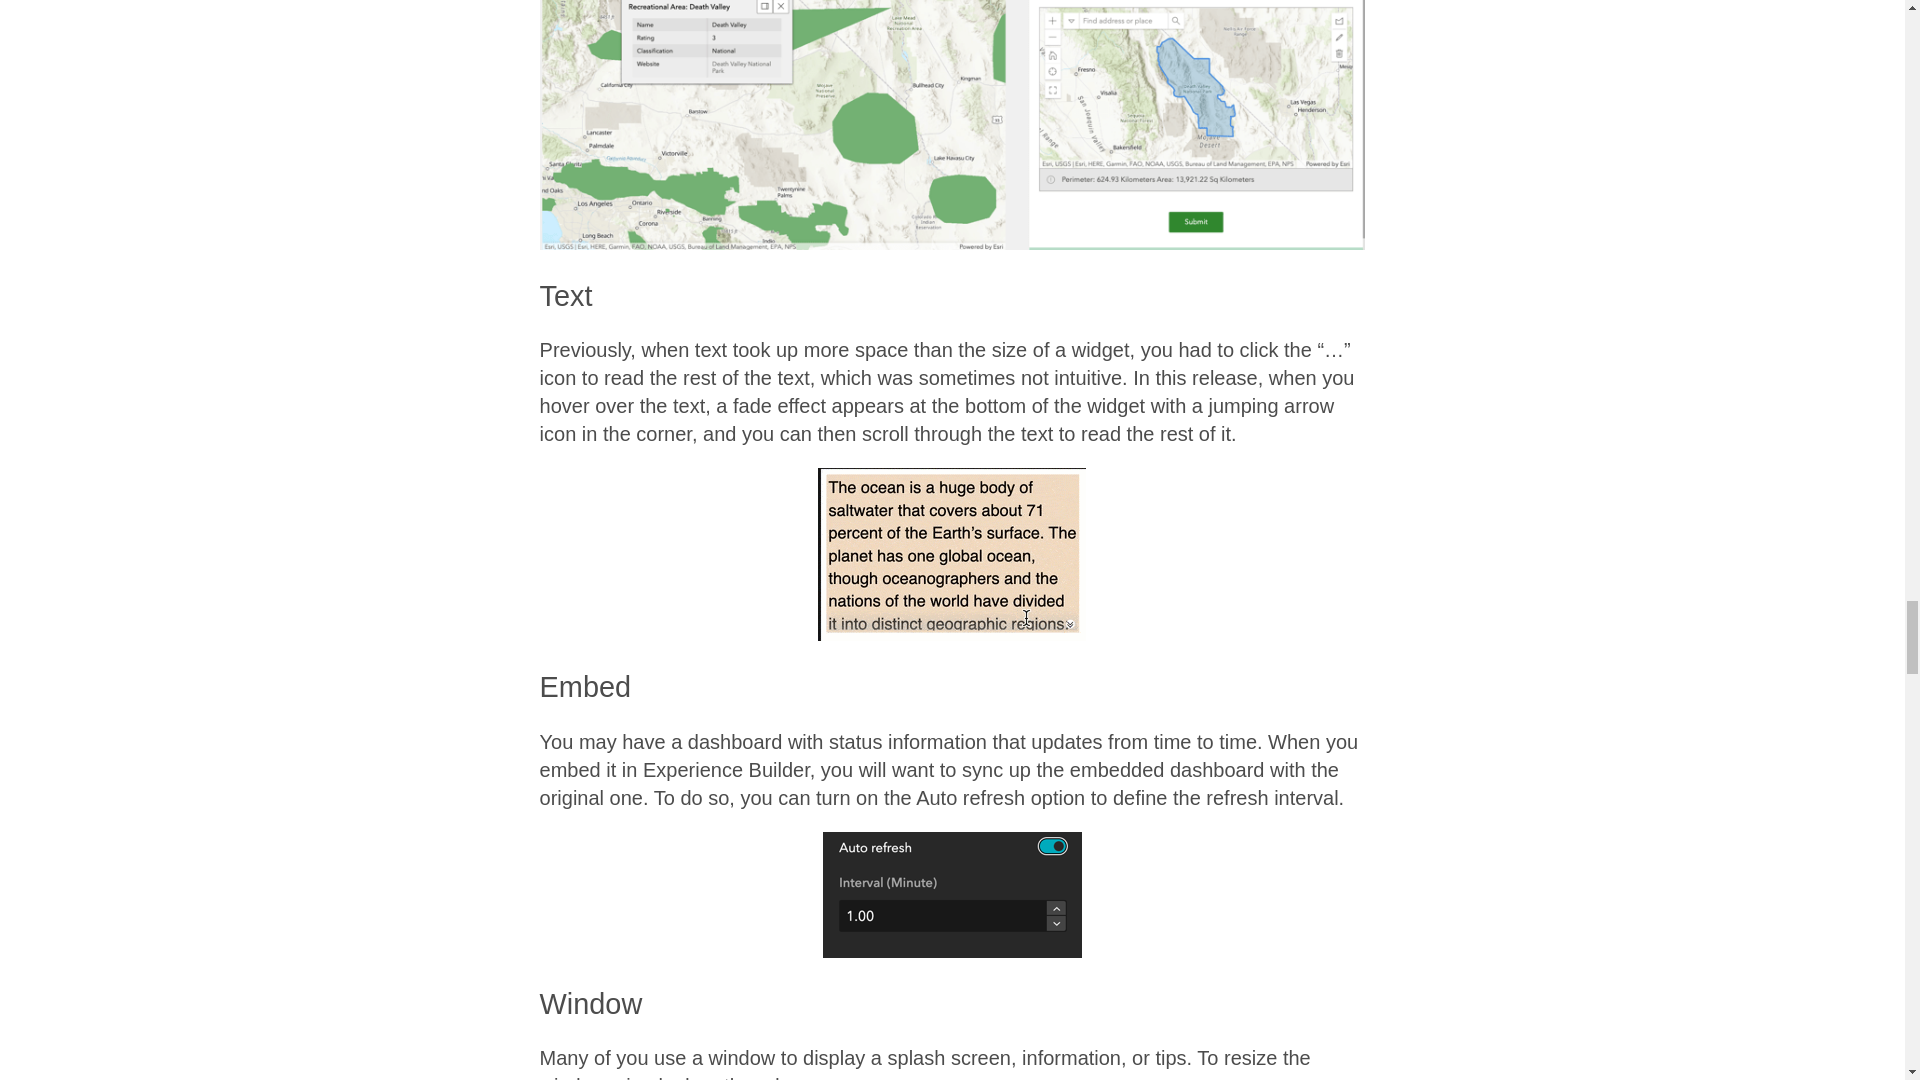 This screenshot has height=1080, width=1920. What do you see at coordinates (952, 894) in the screenshot?
I see `Auto refresh option` at bounding box center [952, 894].